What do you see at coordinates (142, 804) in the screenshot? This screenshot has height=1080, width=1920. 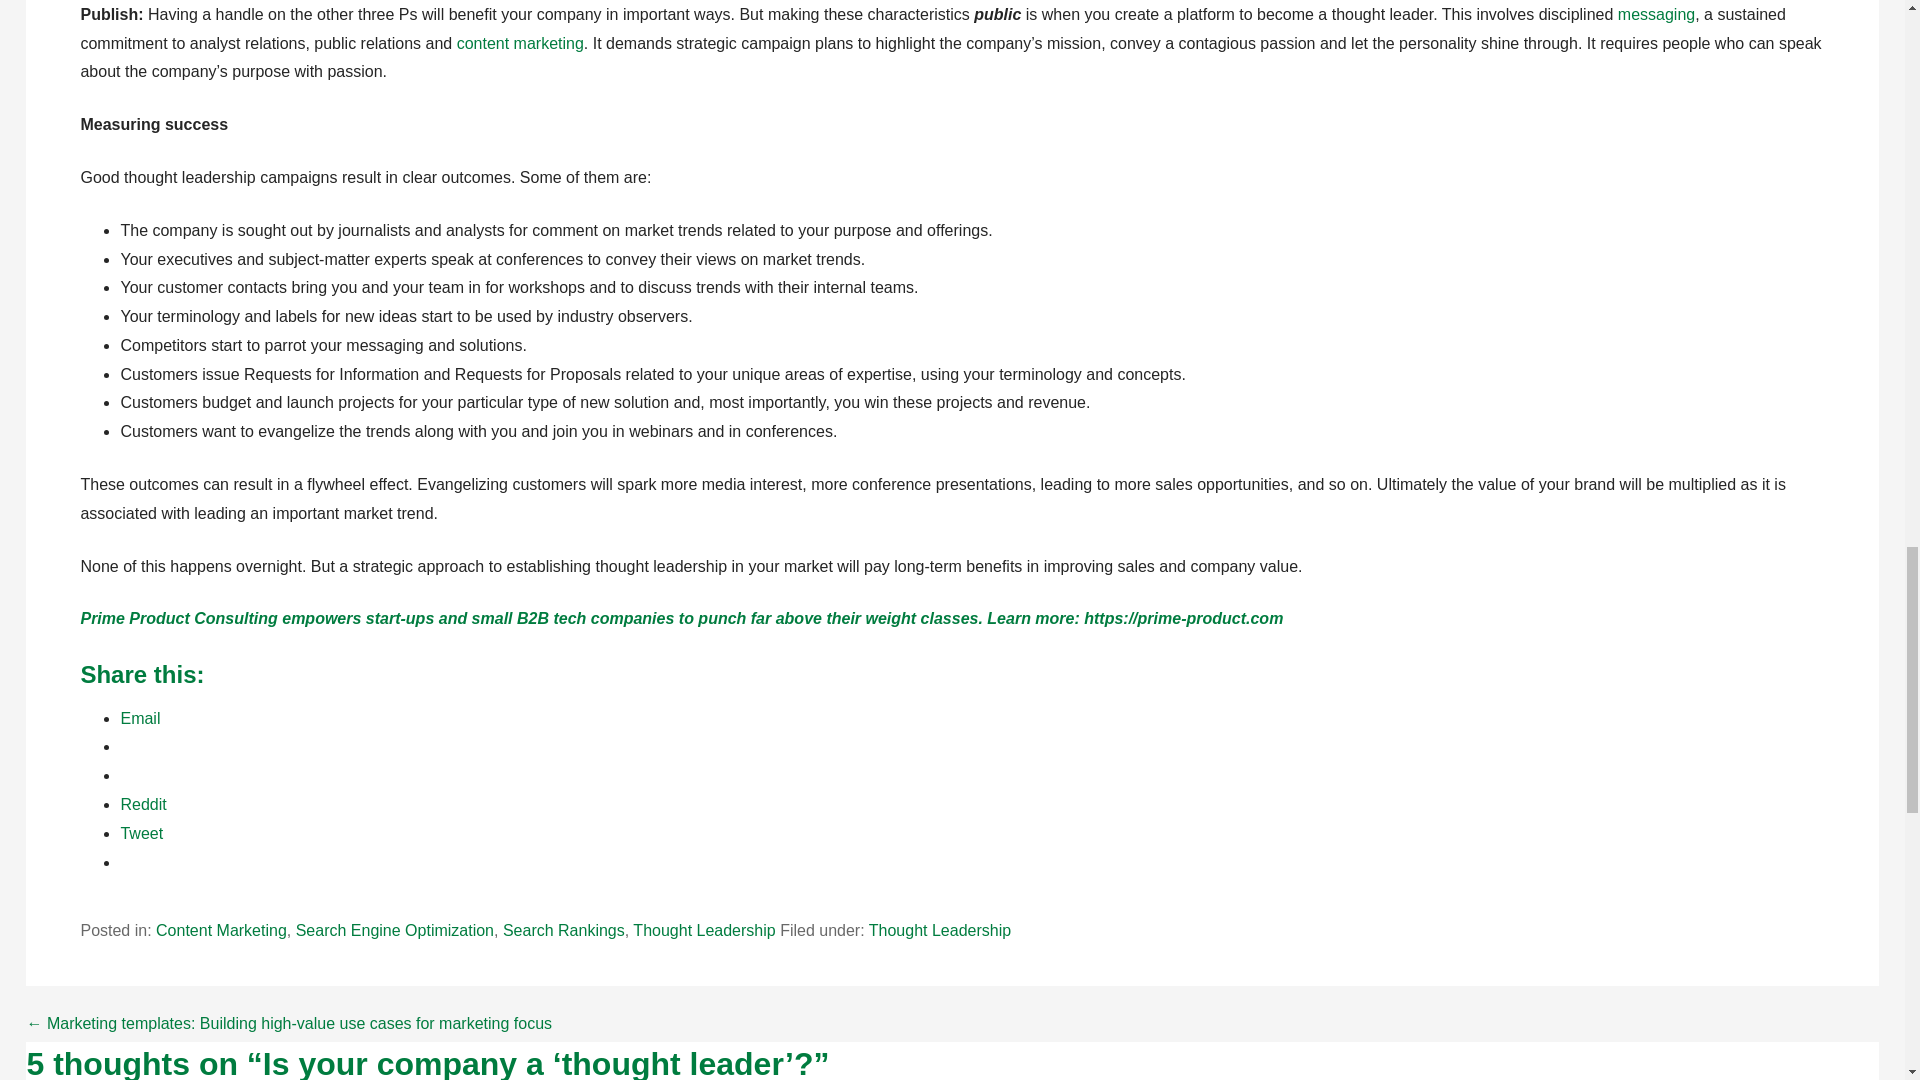 I see `Reddit` at bounding box center [142, 804].